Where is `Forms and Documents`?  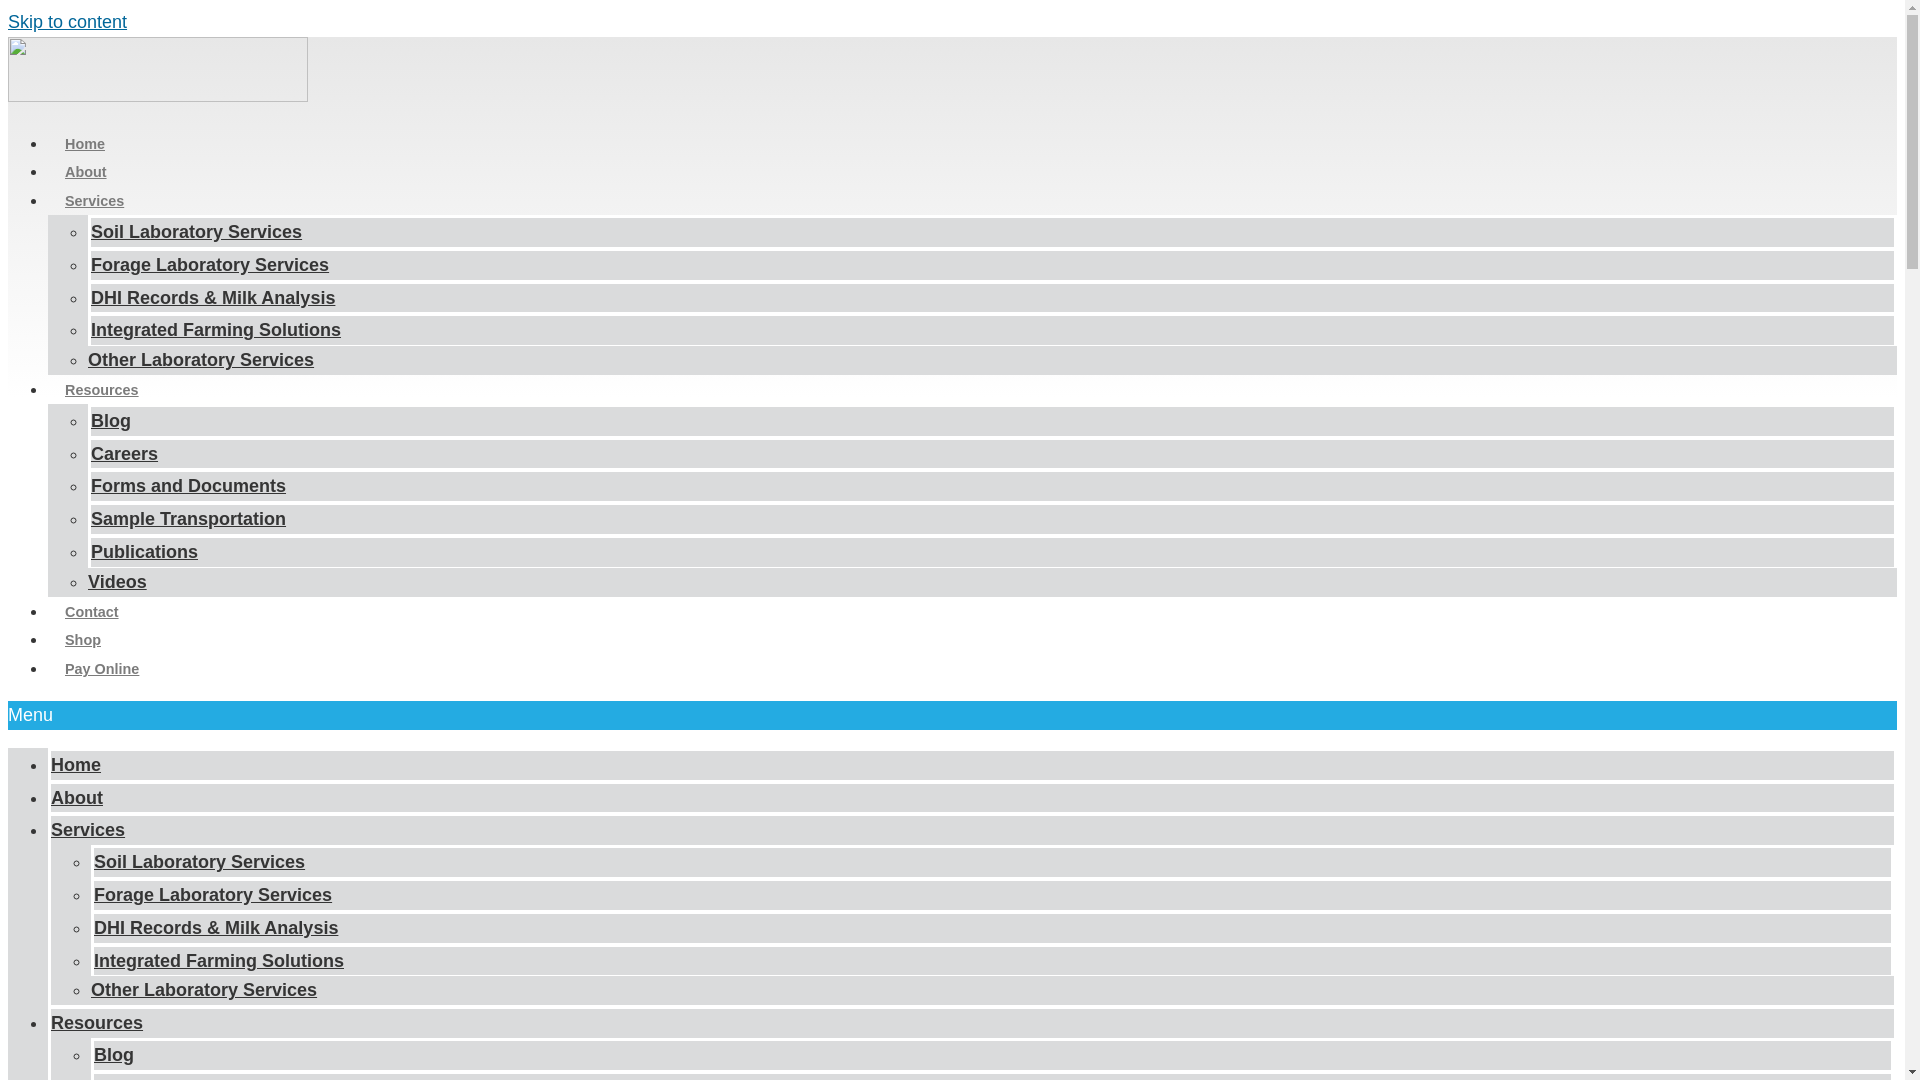
Forms and Documents is located at coordinates (188, 486).